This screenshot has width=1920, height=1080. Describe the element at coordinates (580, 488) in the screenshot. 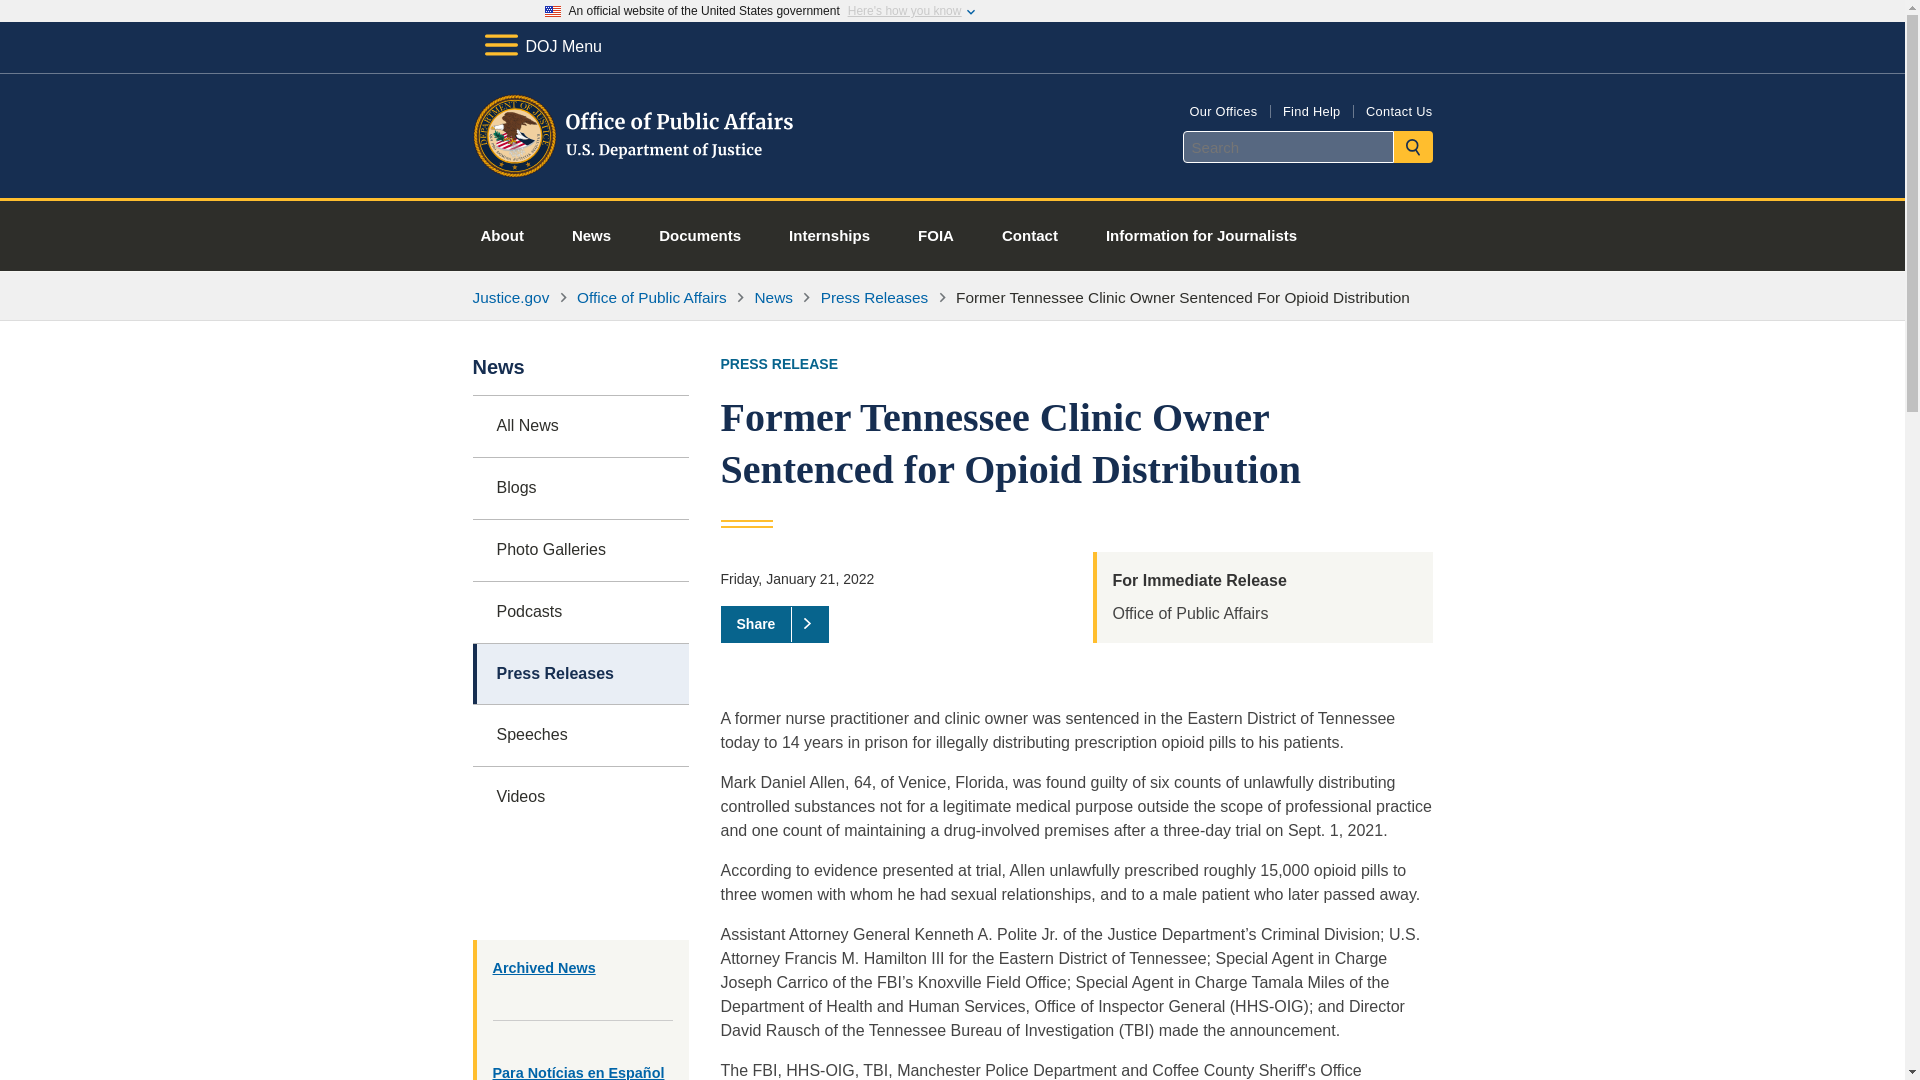

I see `Blogs` at that location.